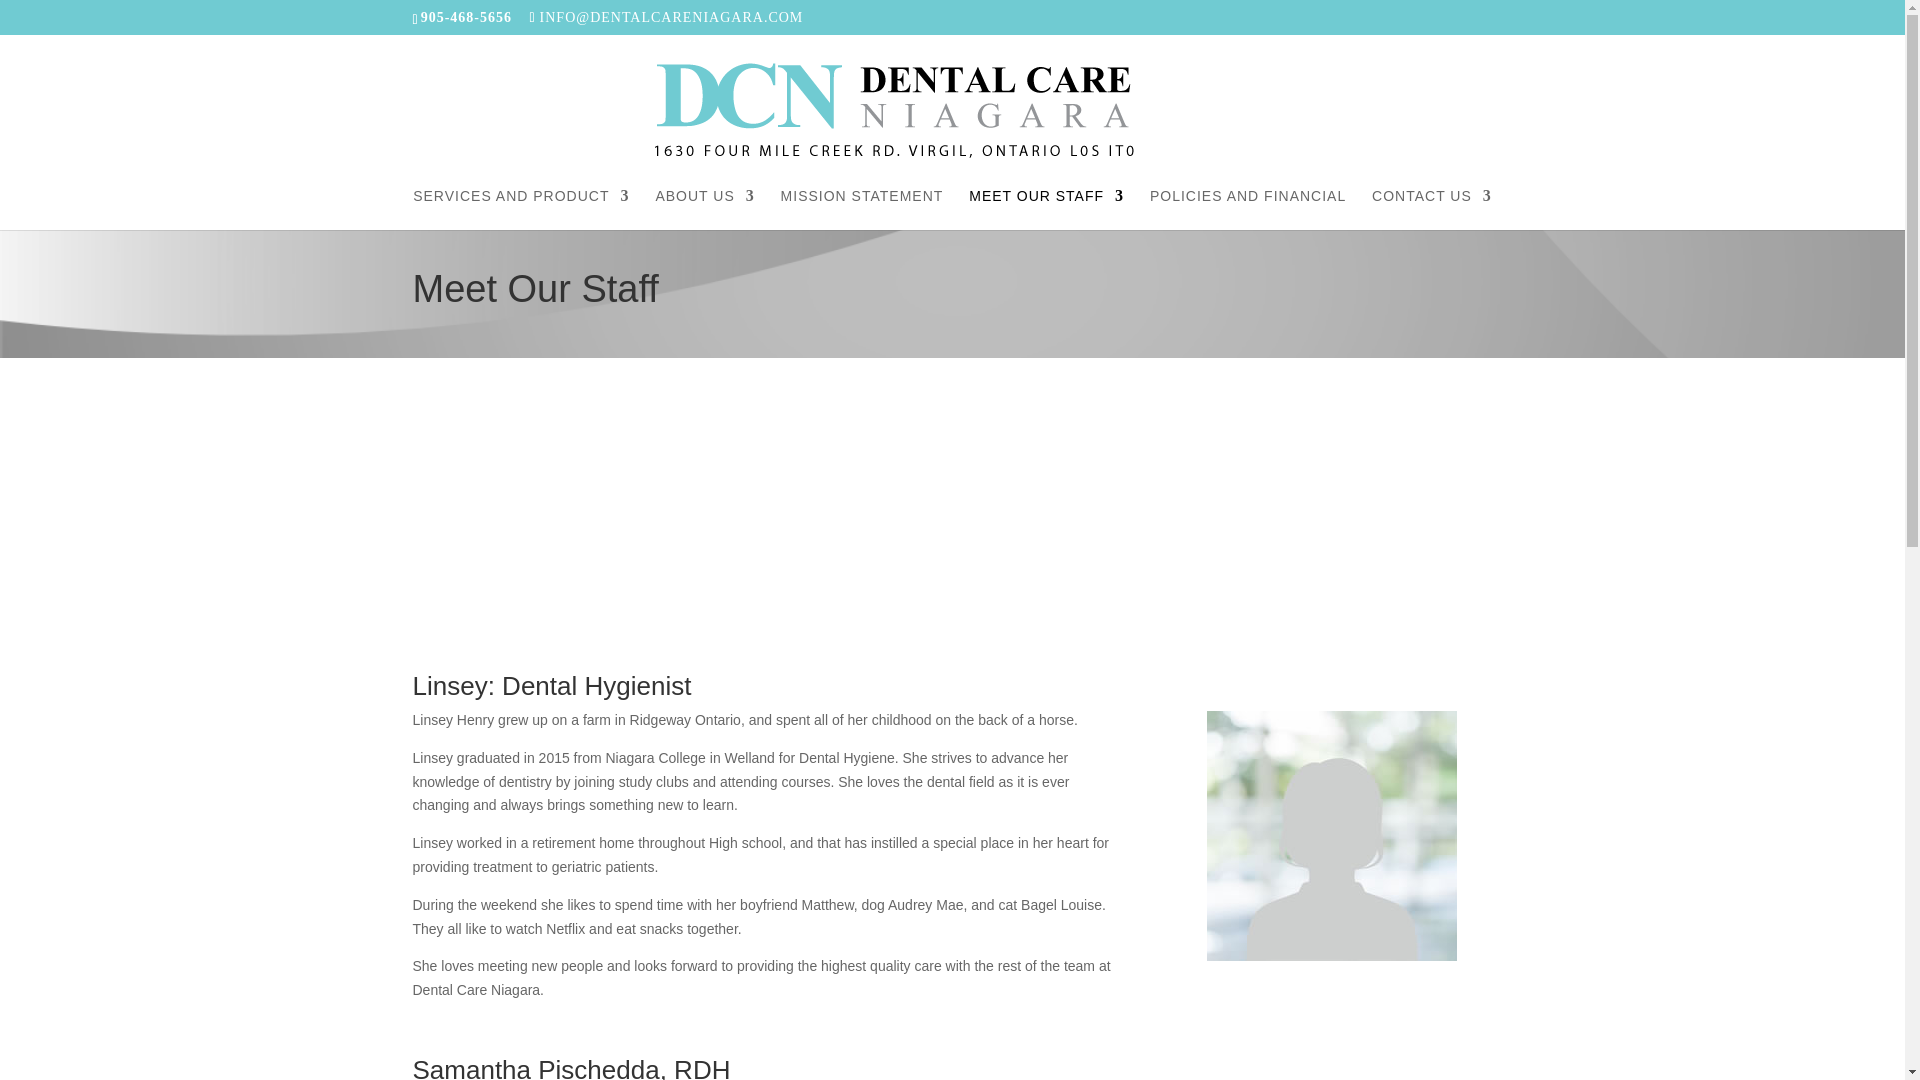  Describe the element at coordinates (520, 210) in the screenshot. I see `SERVICES AND PRODUCT` at that location.